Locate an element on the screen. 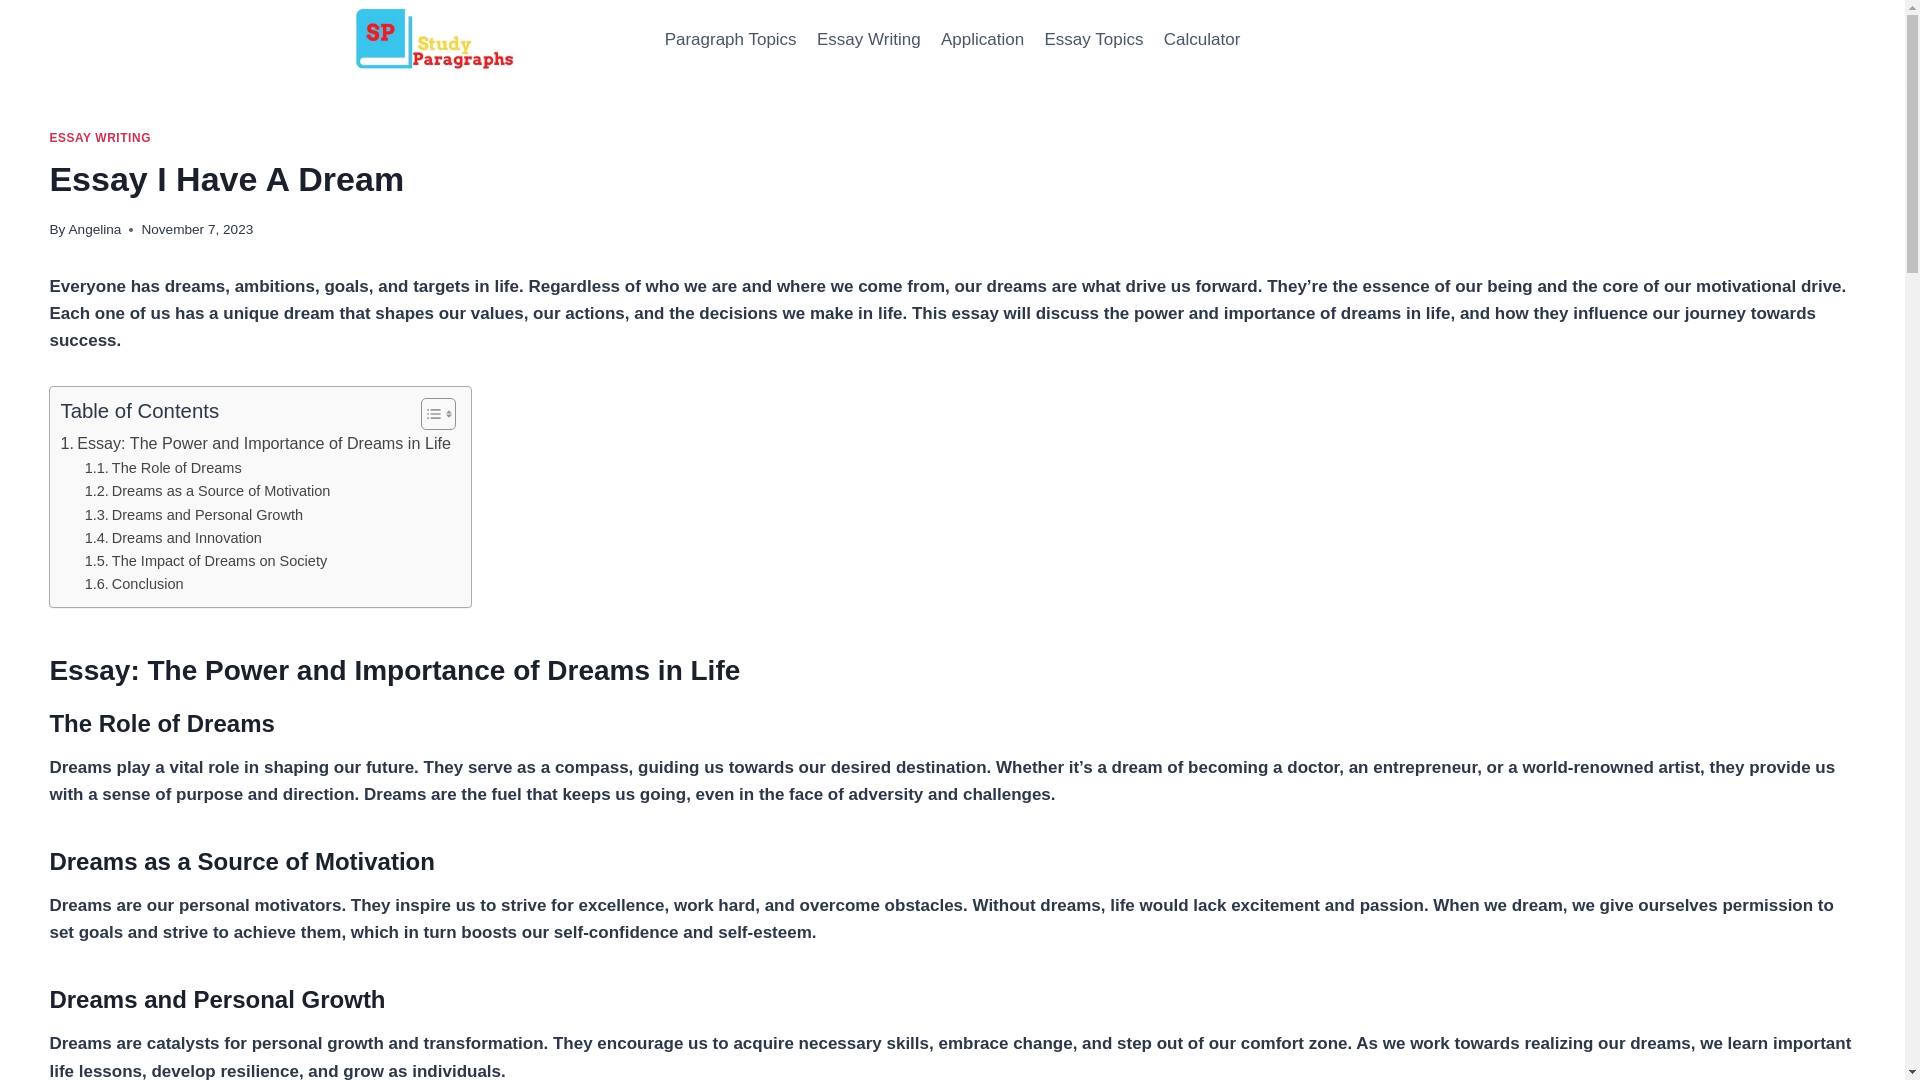 This screenshot has width=1920, height=1080. Dreams and Innovation is located at coordinates (172, 538).